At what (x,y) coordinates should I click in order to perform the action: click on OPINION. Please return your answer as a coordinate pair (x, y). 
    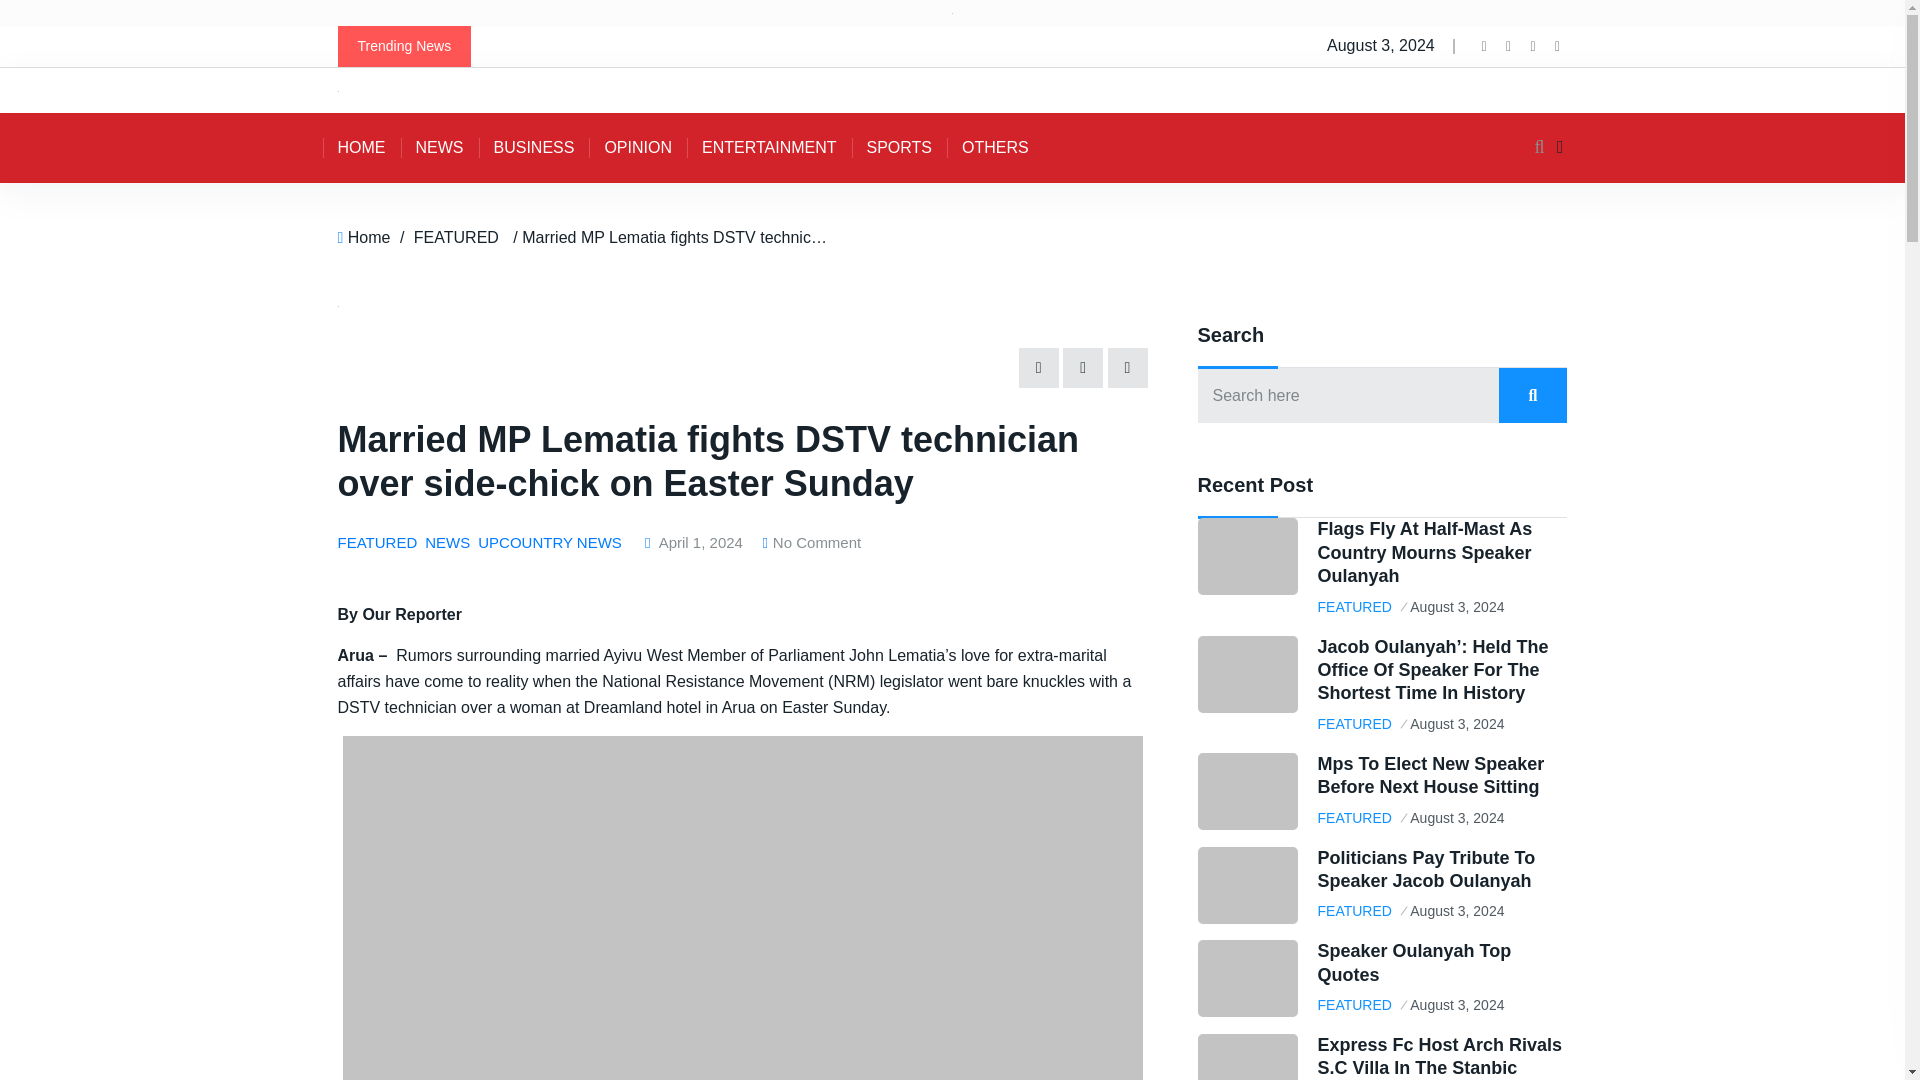
    Looking at the image, I should click on (638, 148).